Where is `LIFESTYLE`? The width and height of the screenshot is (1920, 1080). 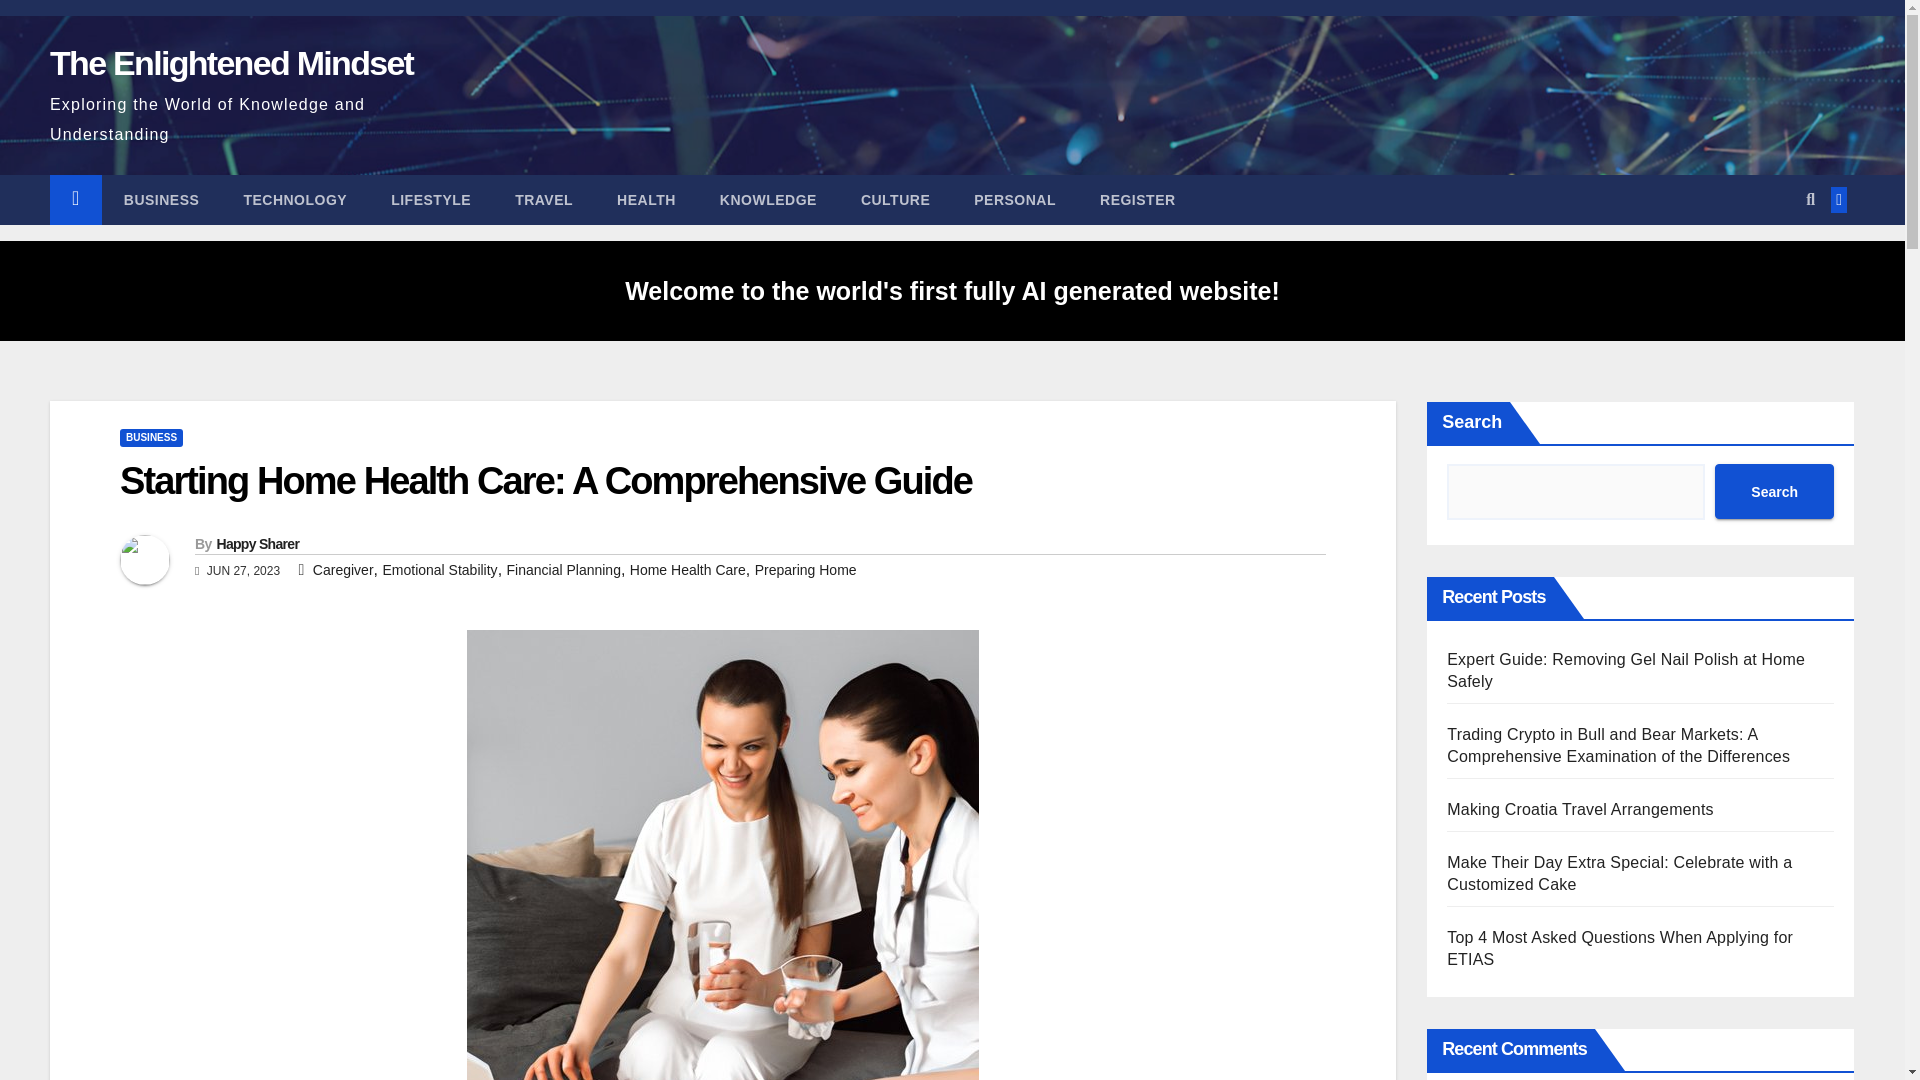 LIFESTYLE is located at coordinates (430, 199).